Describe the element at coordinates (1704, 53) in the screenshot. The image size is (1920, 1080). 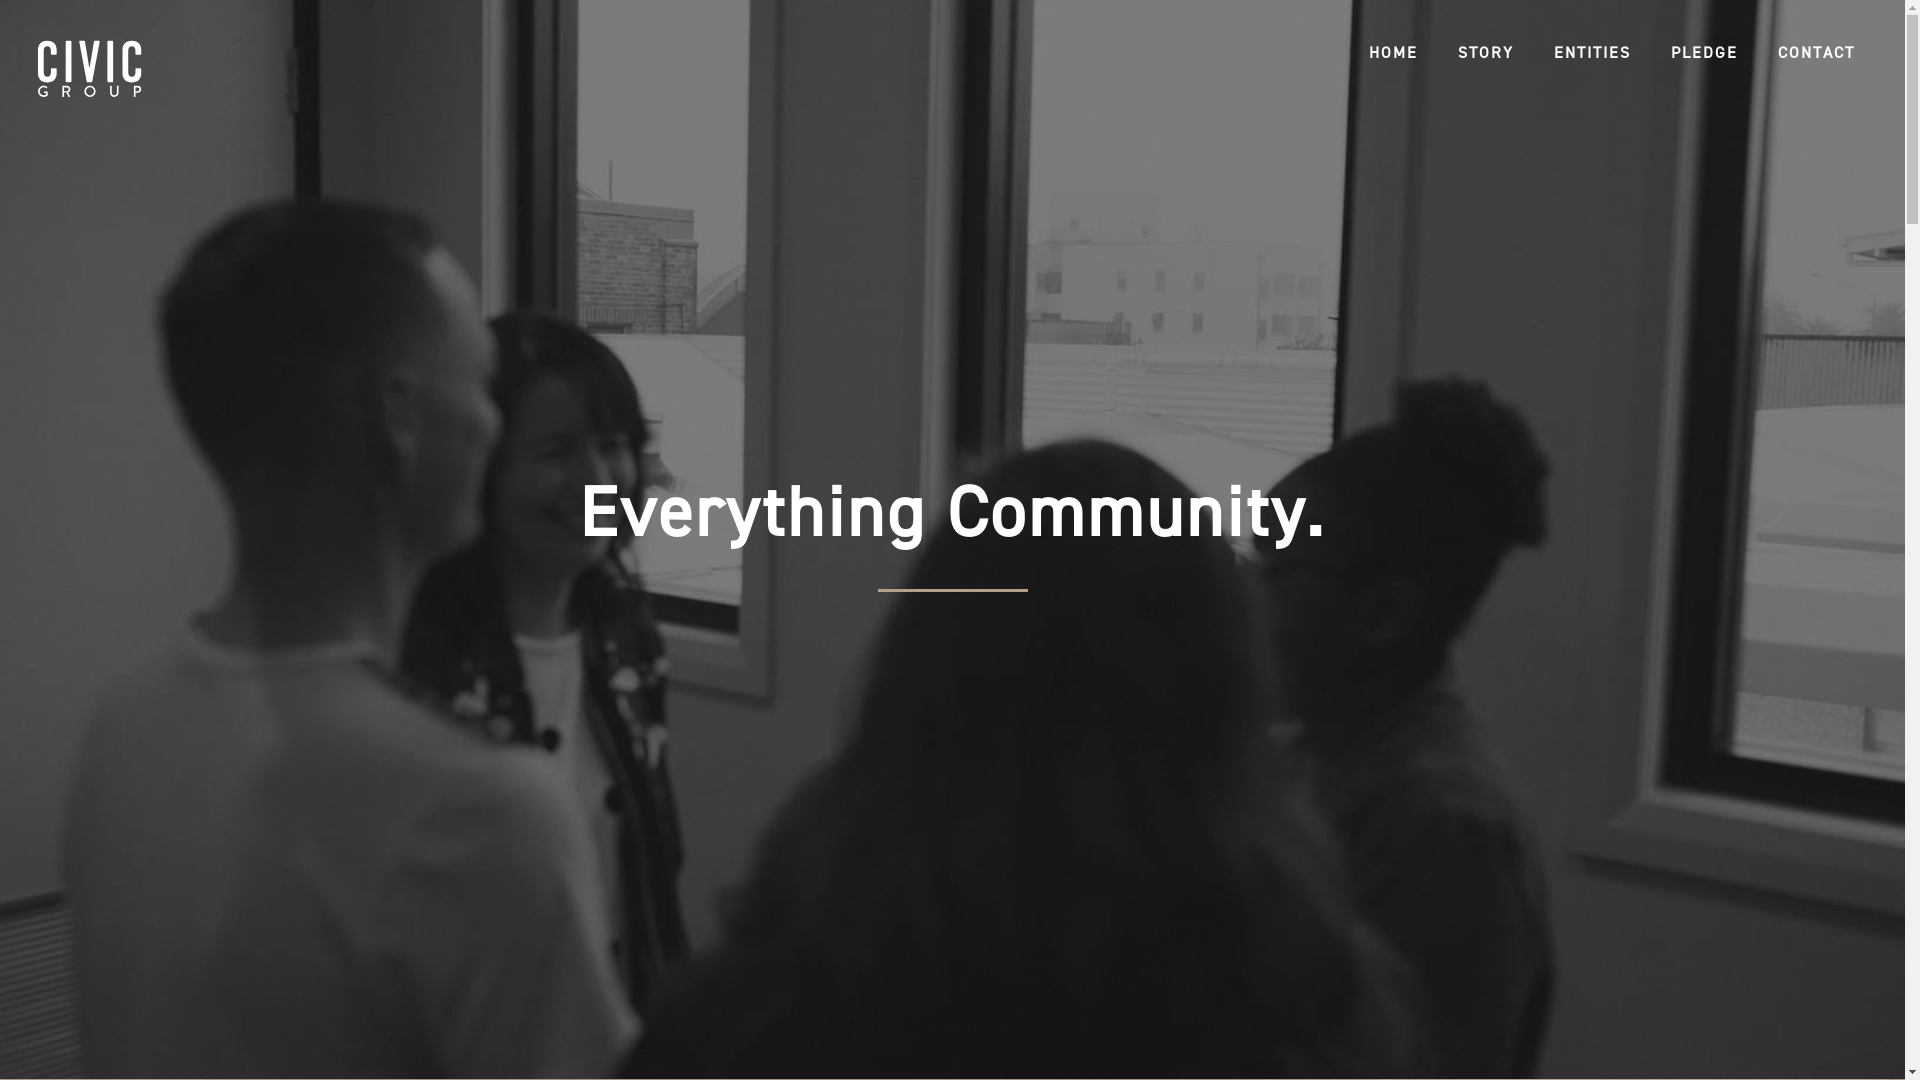
I see `PLEDGE` at that location.